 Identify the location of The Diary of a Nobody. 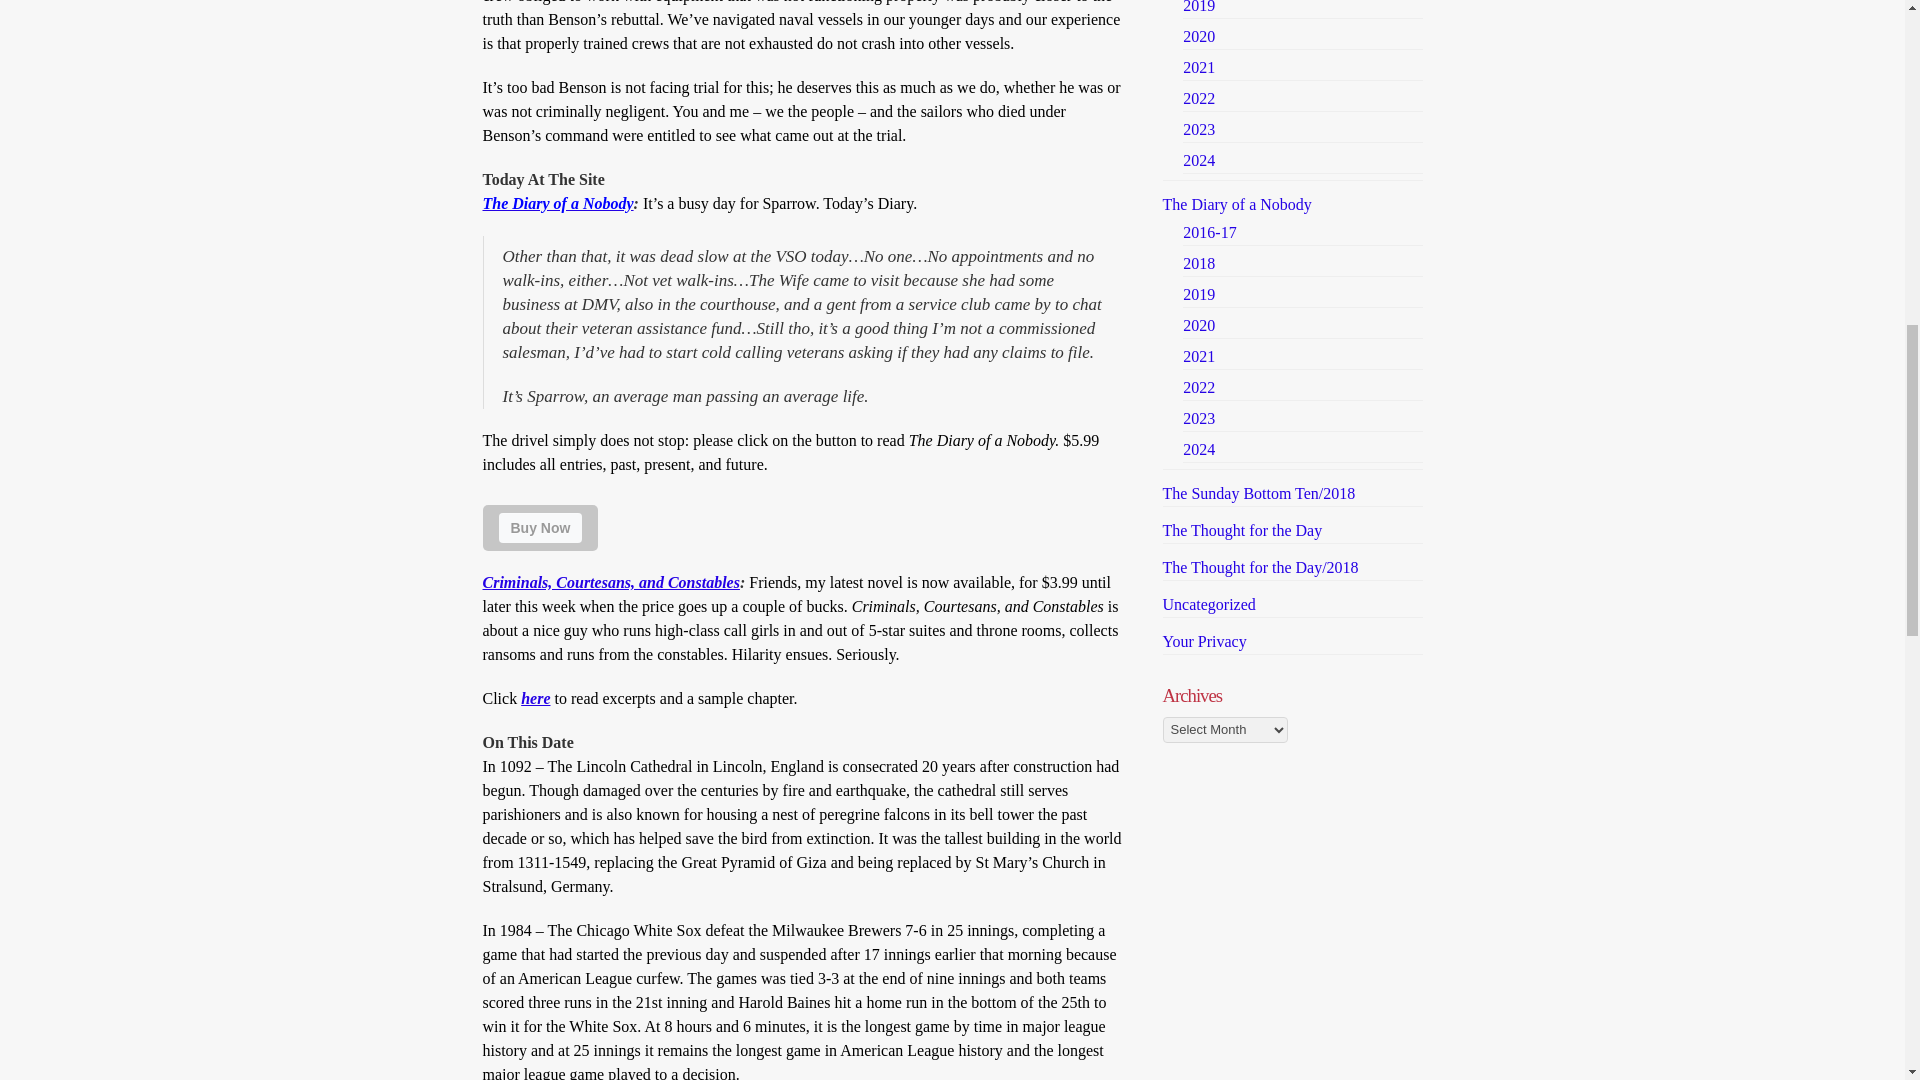
(557, 203).